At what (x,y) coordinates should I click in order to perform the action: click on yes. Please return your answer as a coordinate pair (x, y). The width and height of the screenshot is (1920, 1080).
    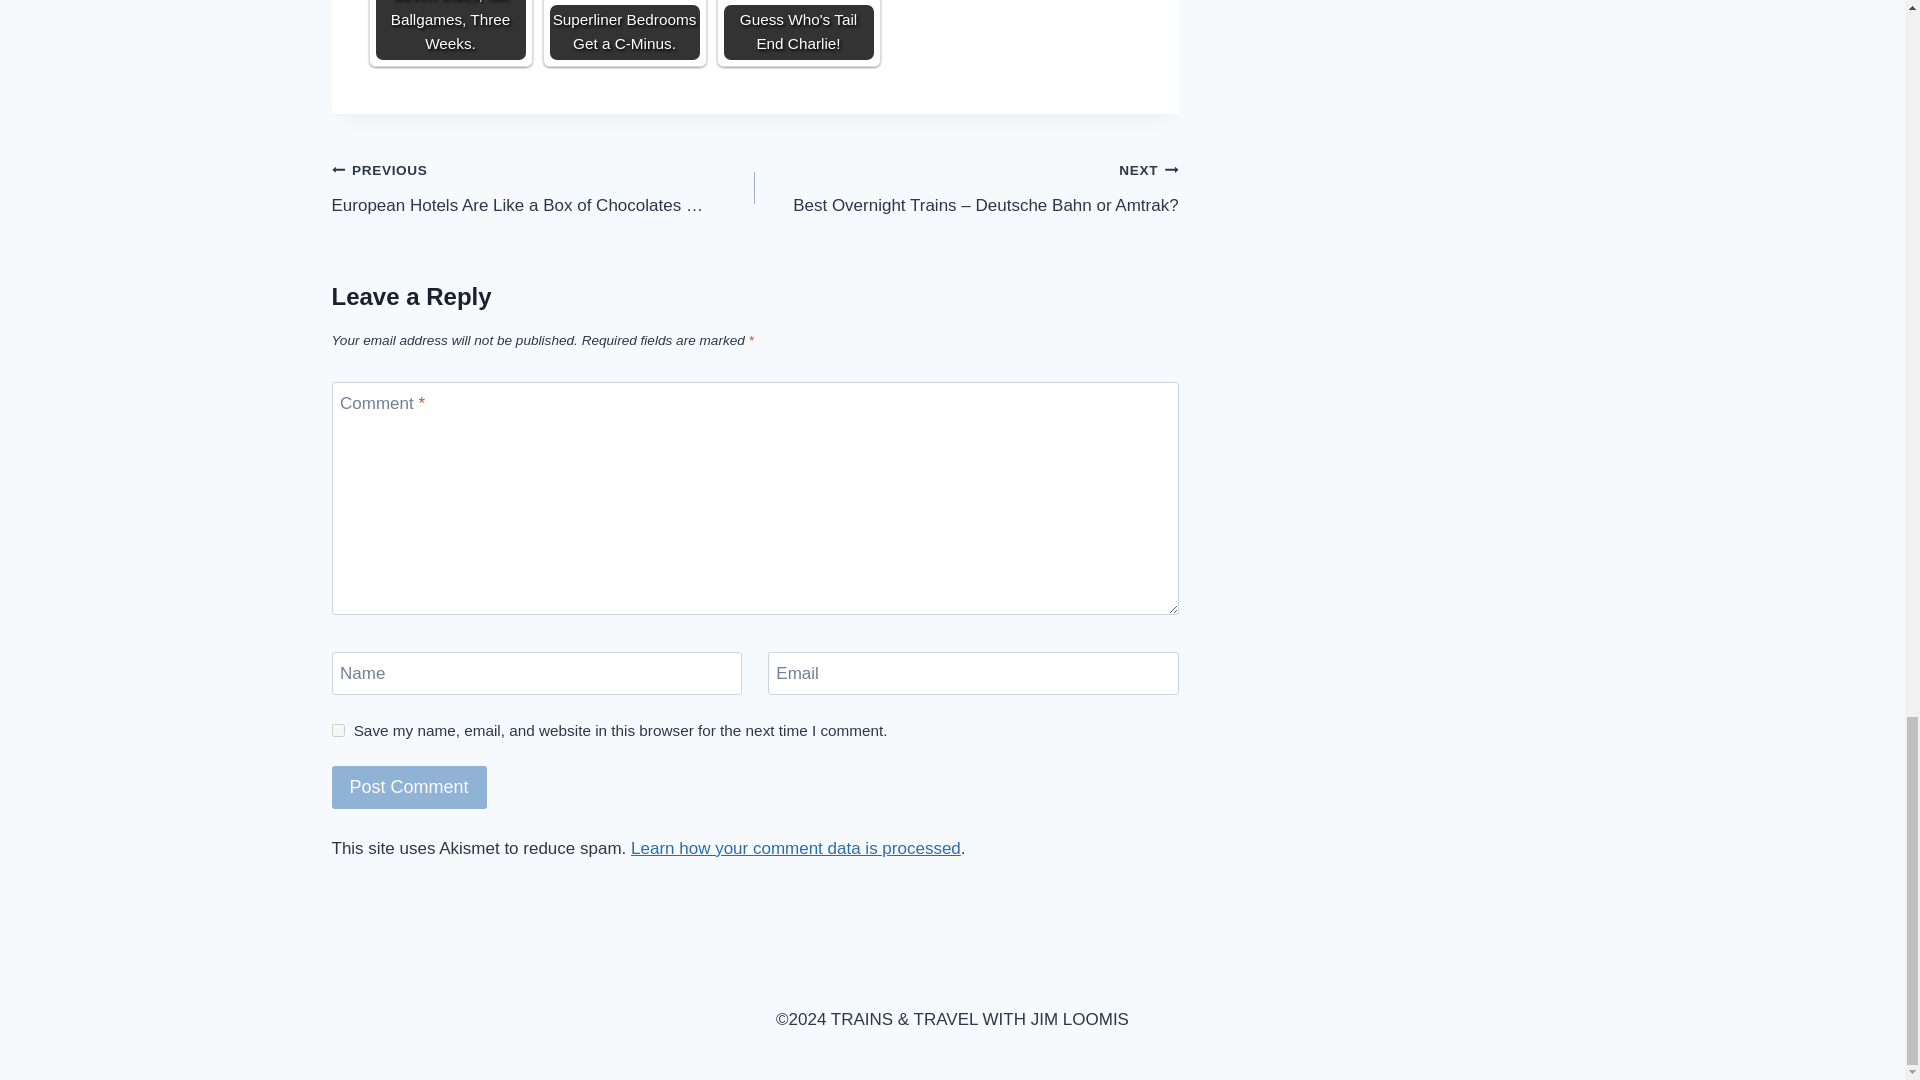
    Looking at the image, I should click on (338, 730).